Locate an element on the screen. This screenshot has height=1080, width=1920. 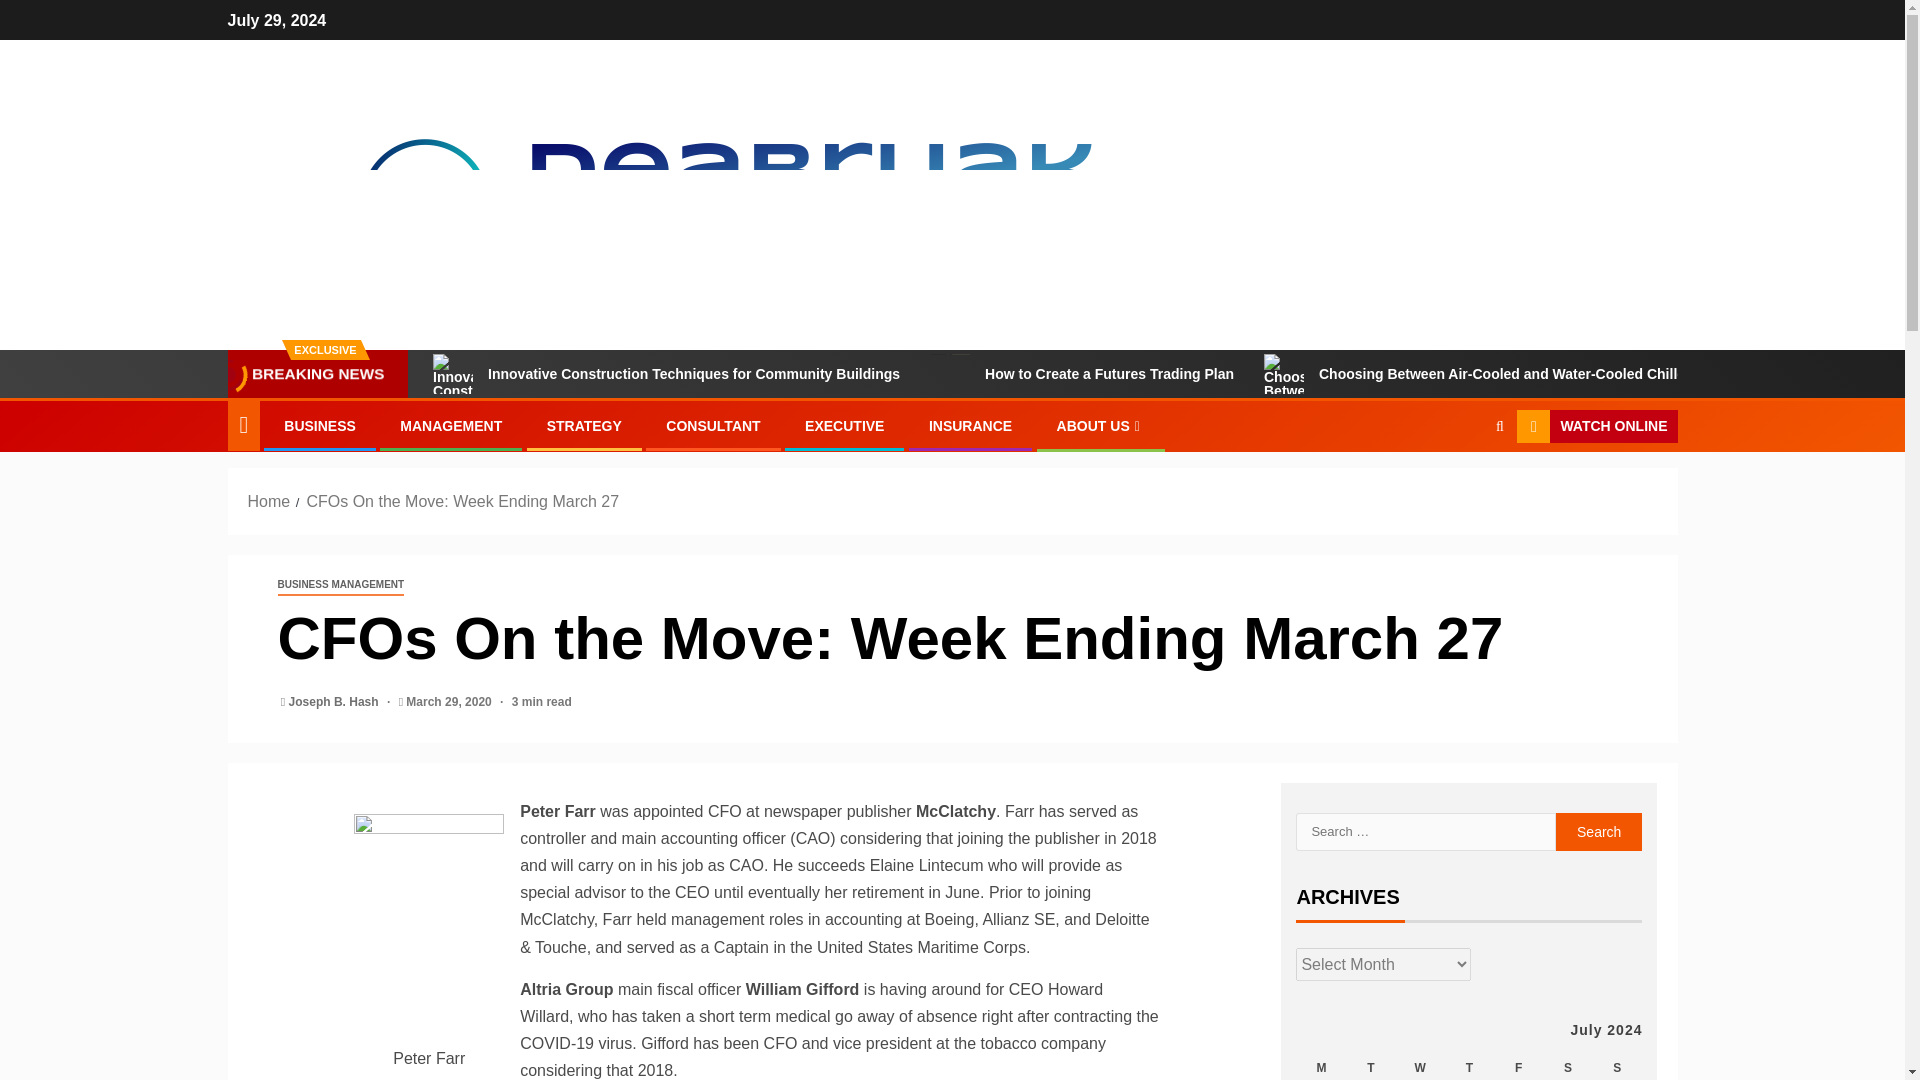
CONSULTANT is located at coordinates (713, 426).